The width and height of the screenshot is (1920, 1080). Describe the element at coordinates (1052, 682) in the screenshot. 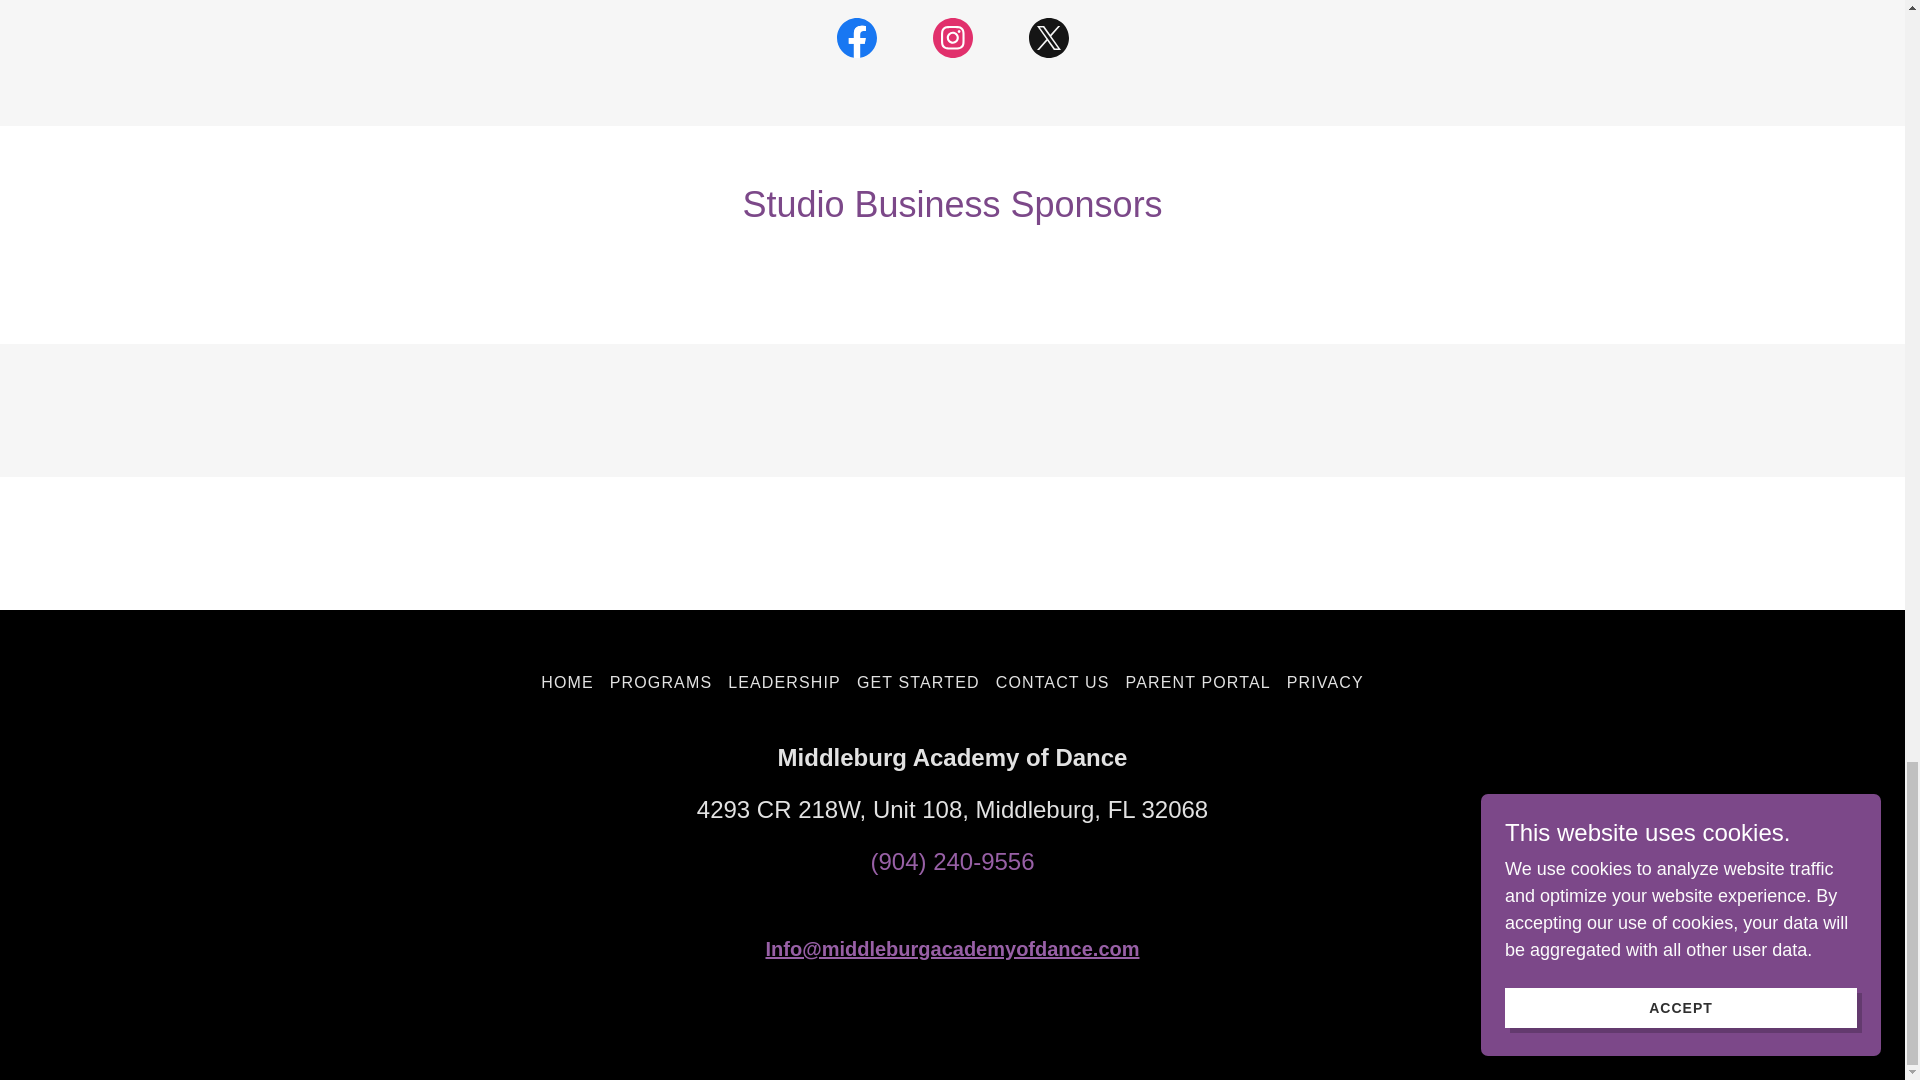

I see `CONTACT US` at that location.